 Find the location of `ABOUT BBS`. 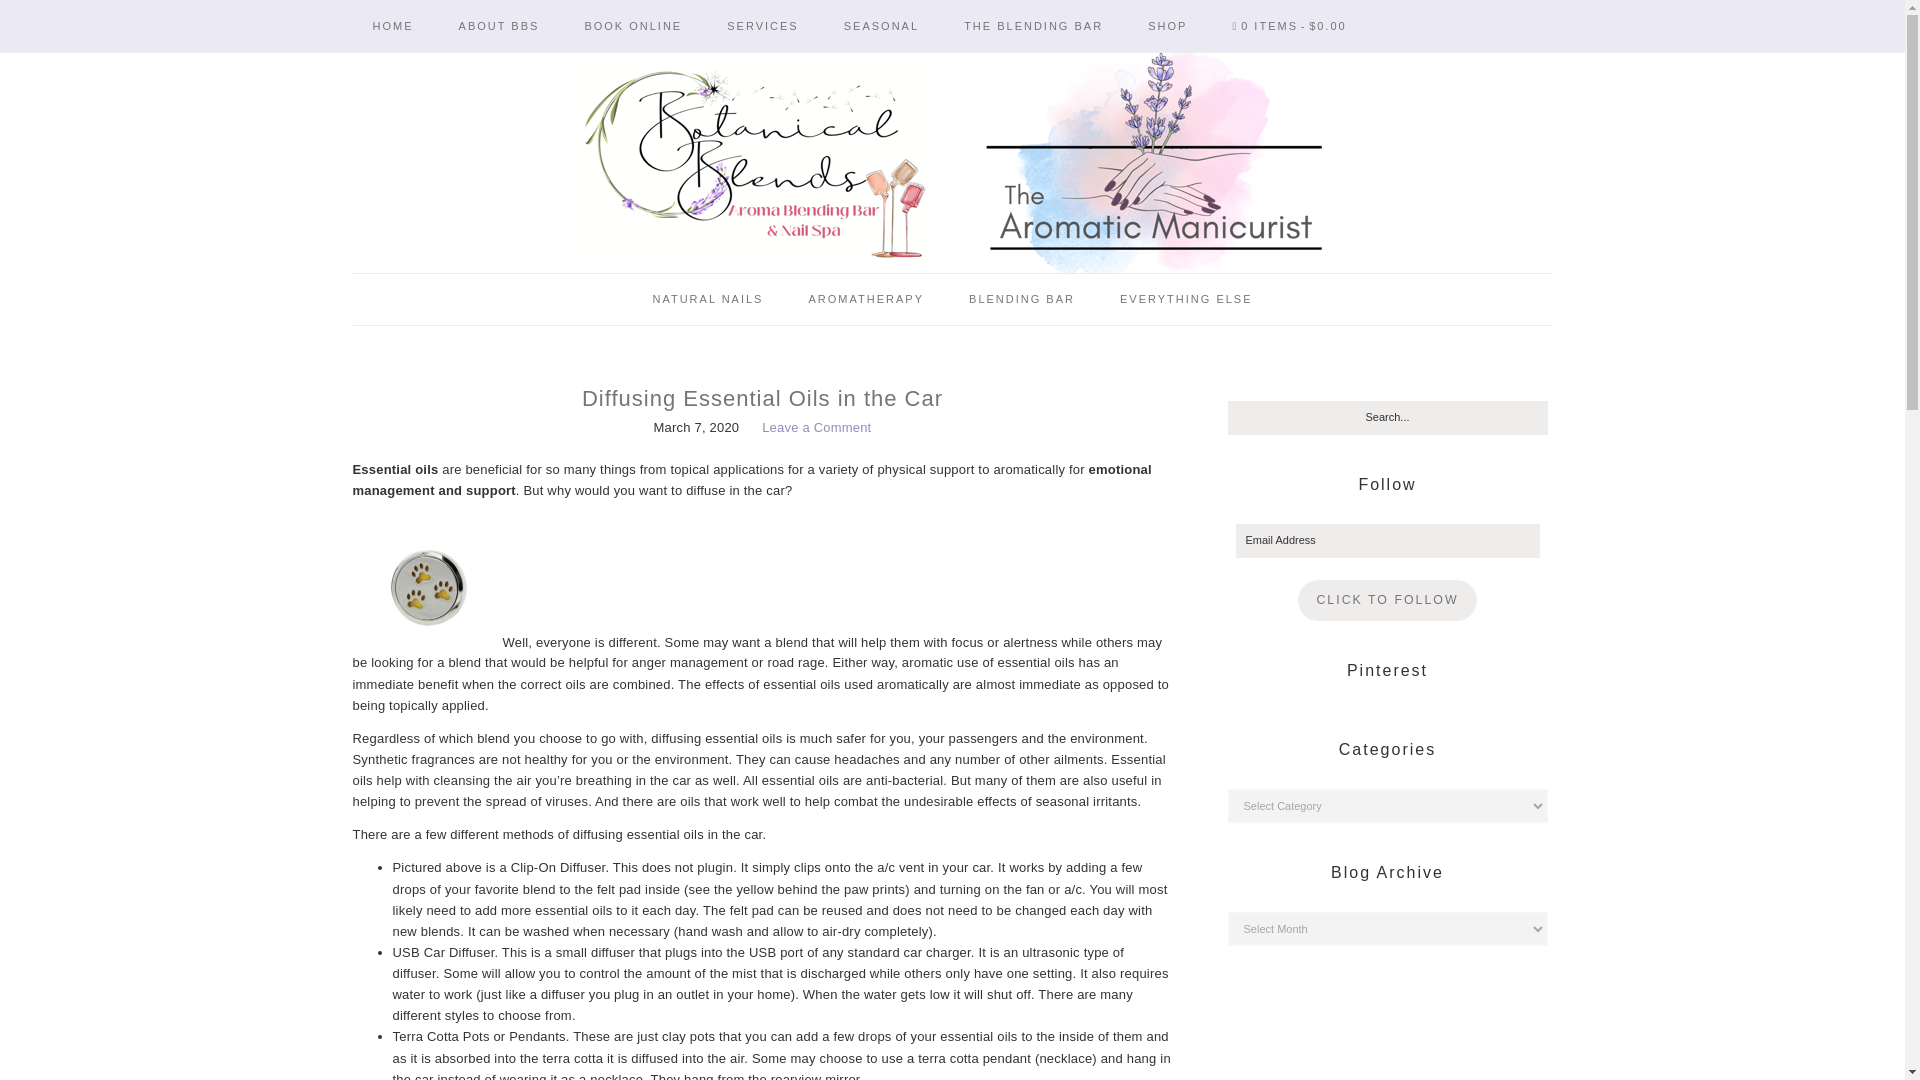

ABOUT BBS is located at coordinates (500, 26).